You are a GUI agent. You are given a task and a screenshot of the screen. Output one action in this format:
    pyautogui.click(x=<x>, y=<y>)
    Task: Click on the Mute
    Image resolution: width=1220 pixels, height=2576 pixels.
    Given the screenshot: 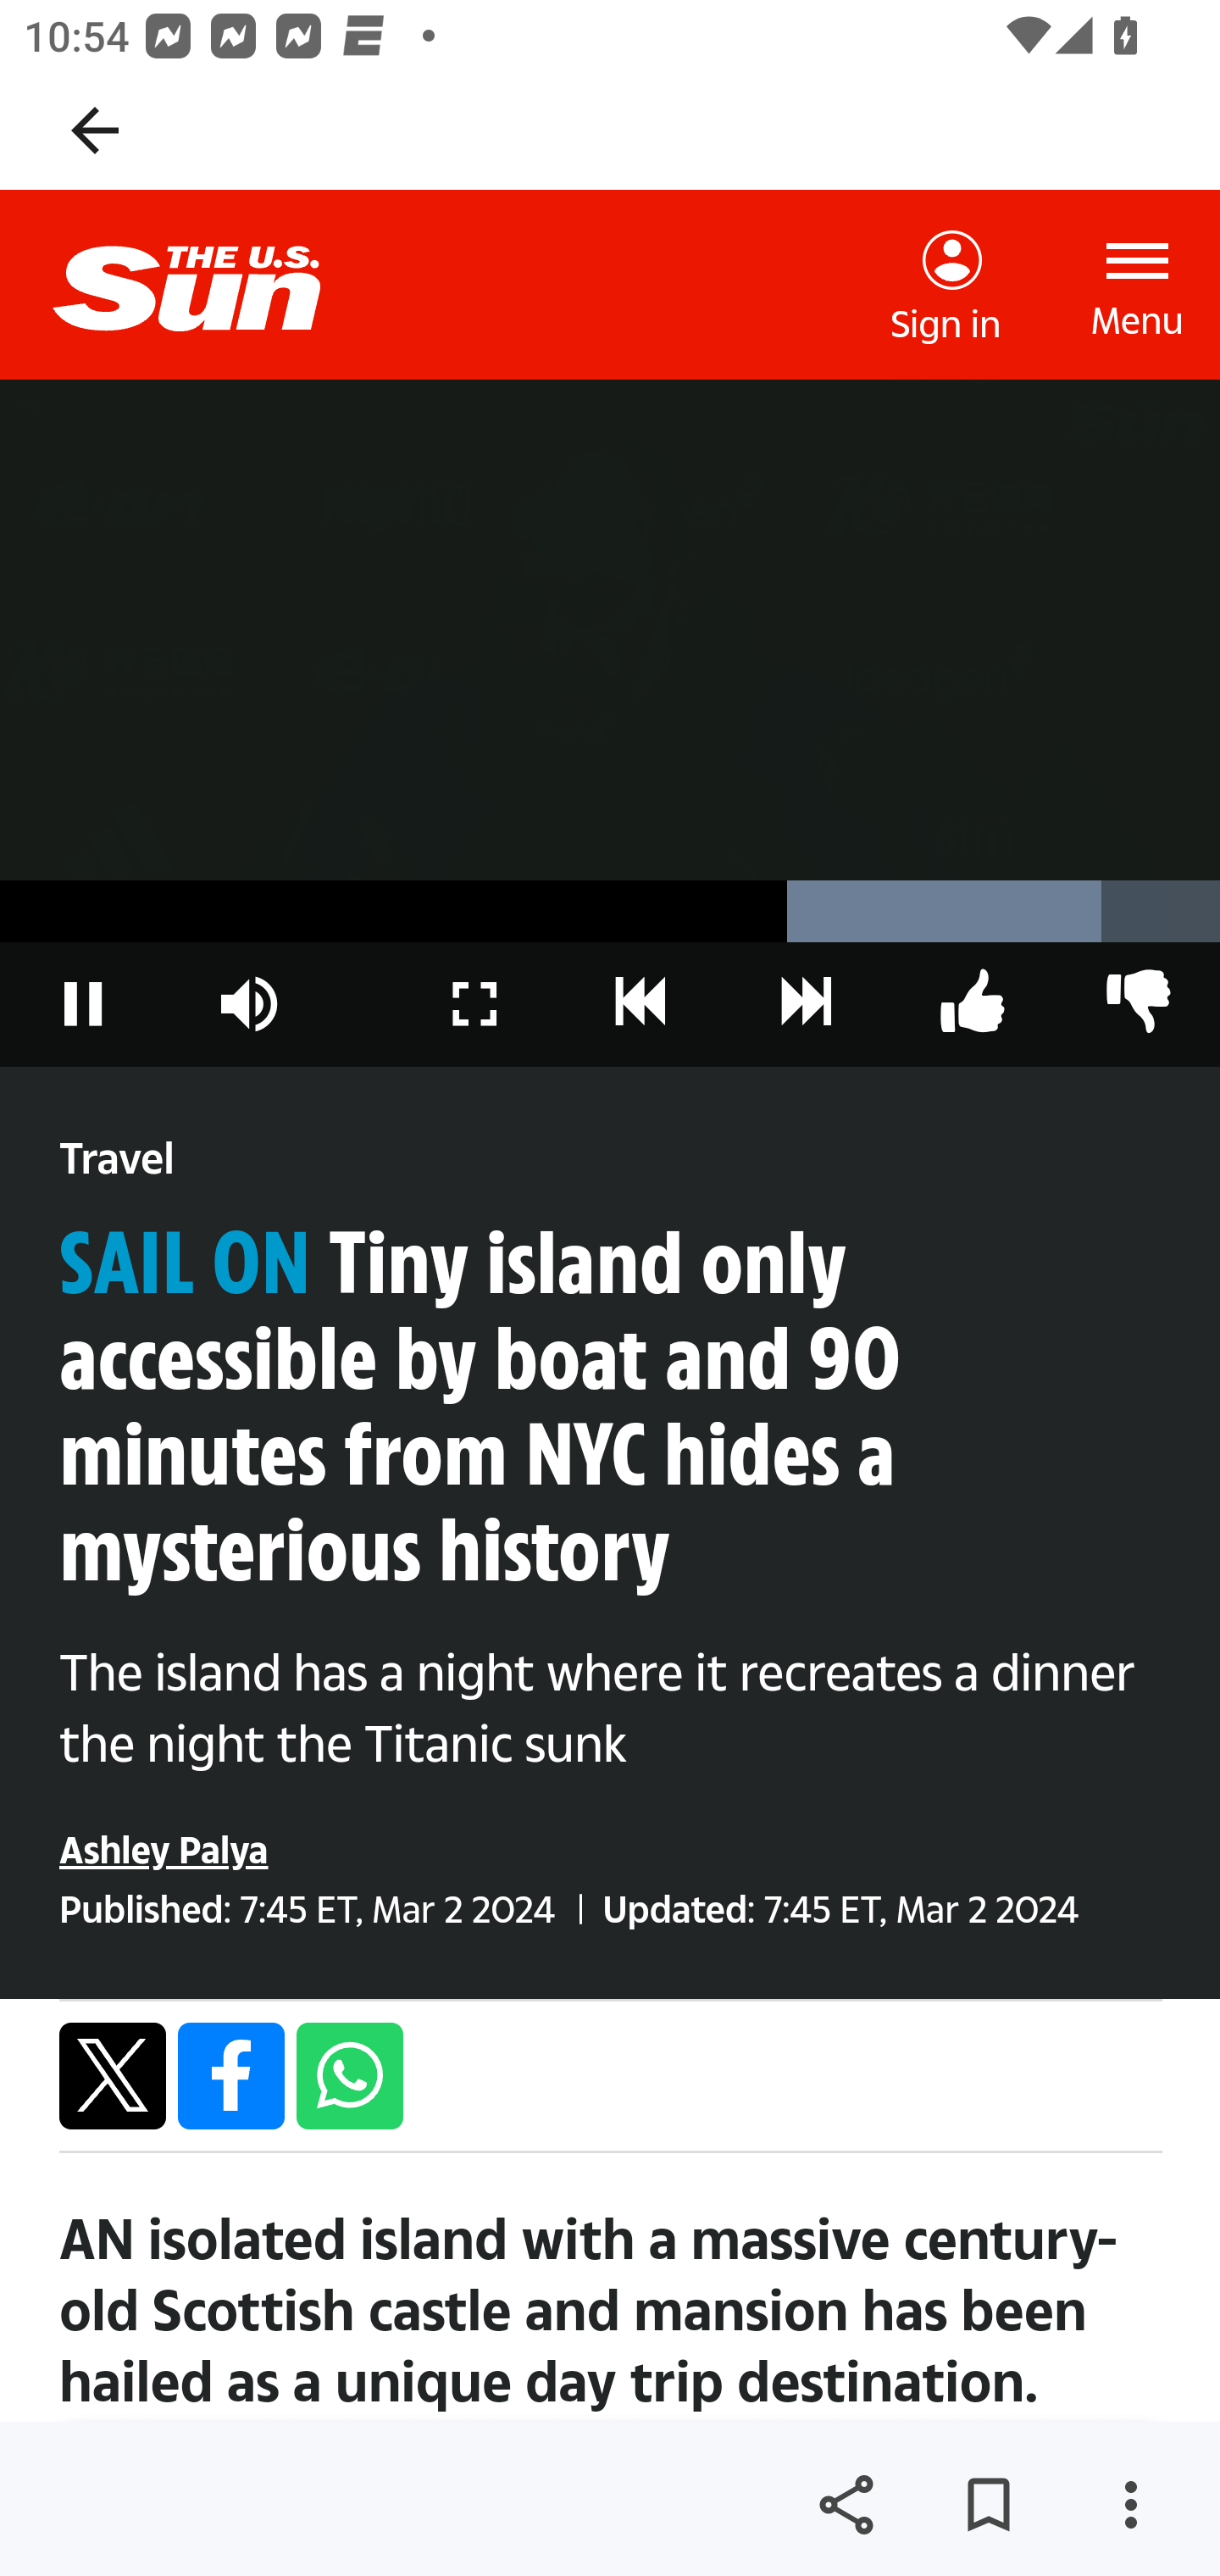 What is the action you would take?
    pyautogui.click(x=249, y=1003)
    